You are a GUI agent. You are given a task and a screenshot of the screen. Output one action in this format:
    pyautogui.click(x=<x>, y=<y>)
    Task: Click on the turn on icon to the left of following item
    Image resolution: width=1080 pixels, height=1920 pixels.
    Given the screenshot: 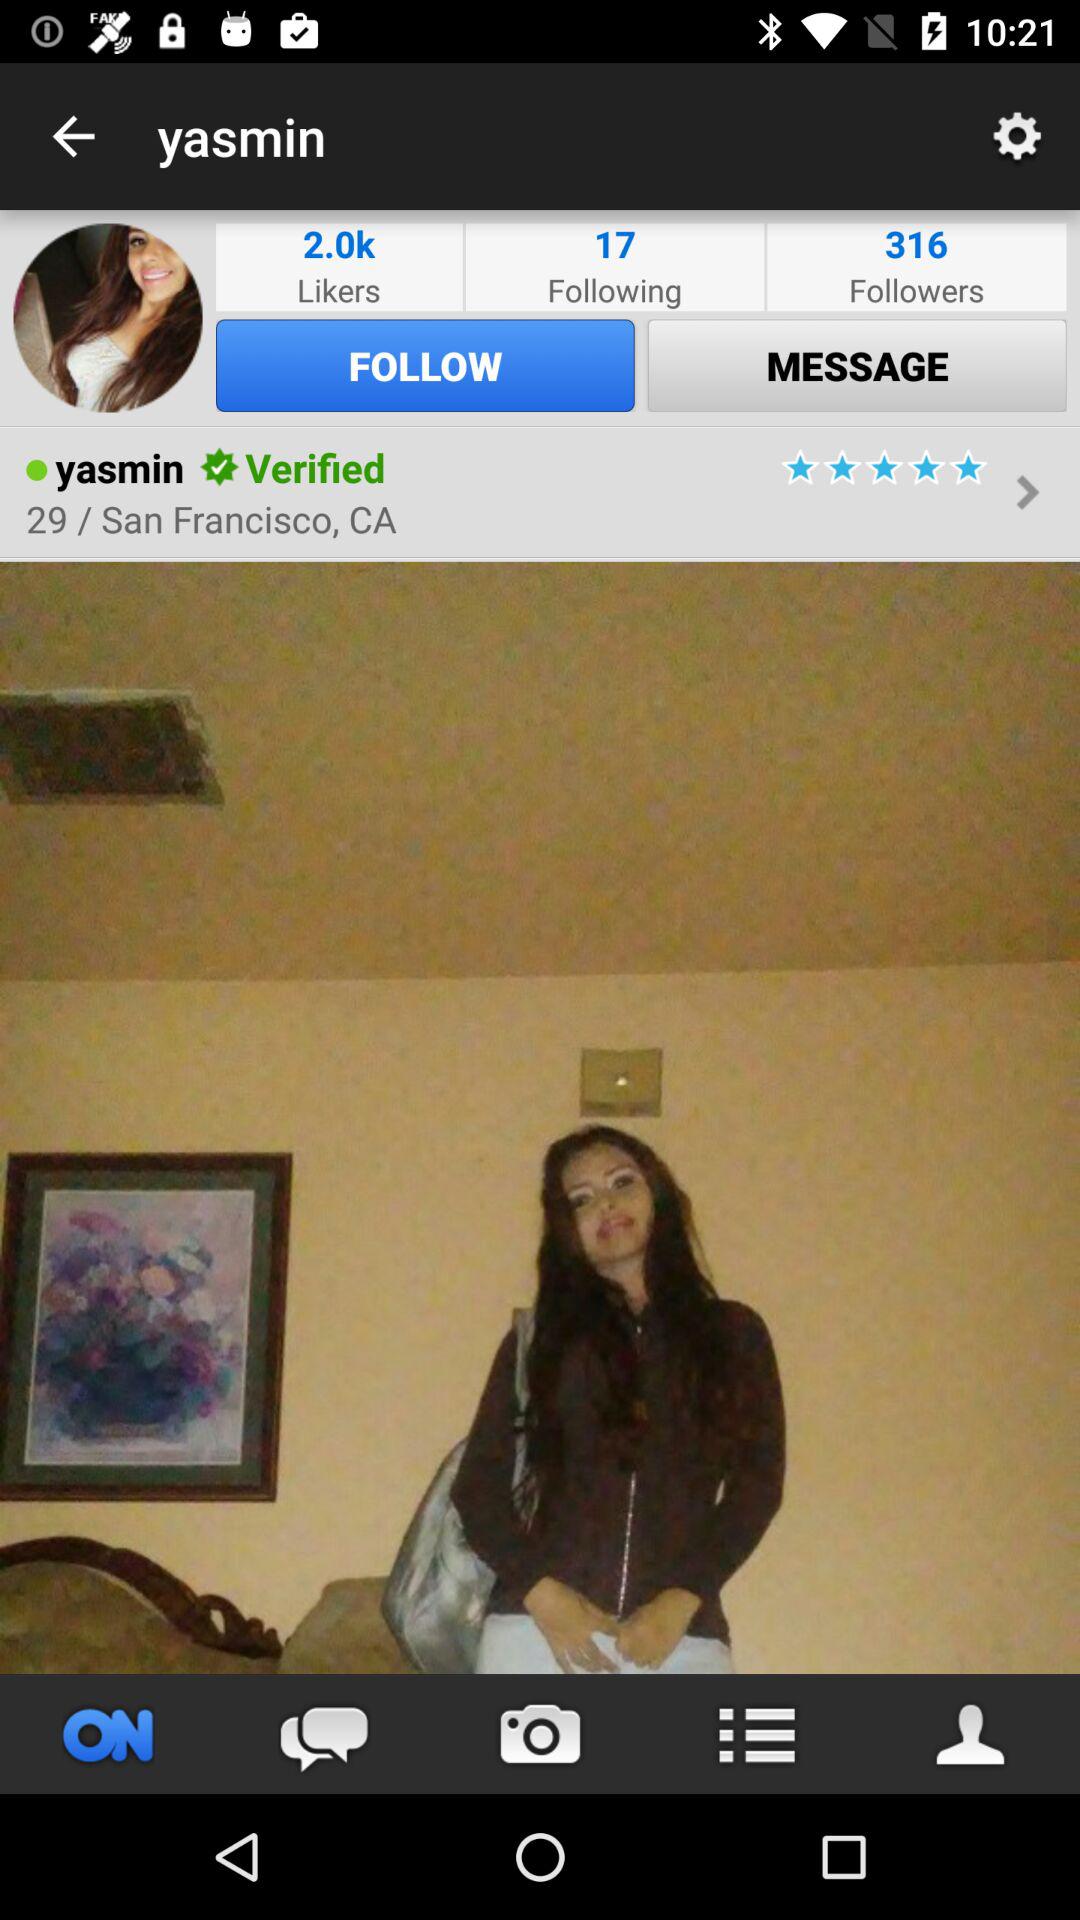 What is the action you would take?
    pyautogui.click(x=338, y=244)
    